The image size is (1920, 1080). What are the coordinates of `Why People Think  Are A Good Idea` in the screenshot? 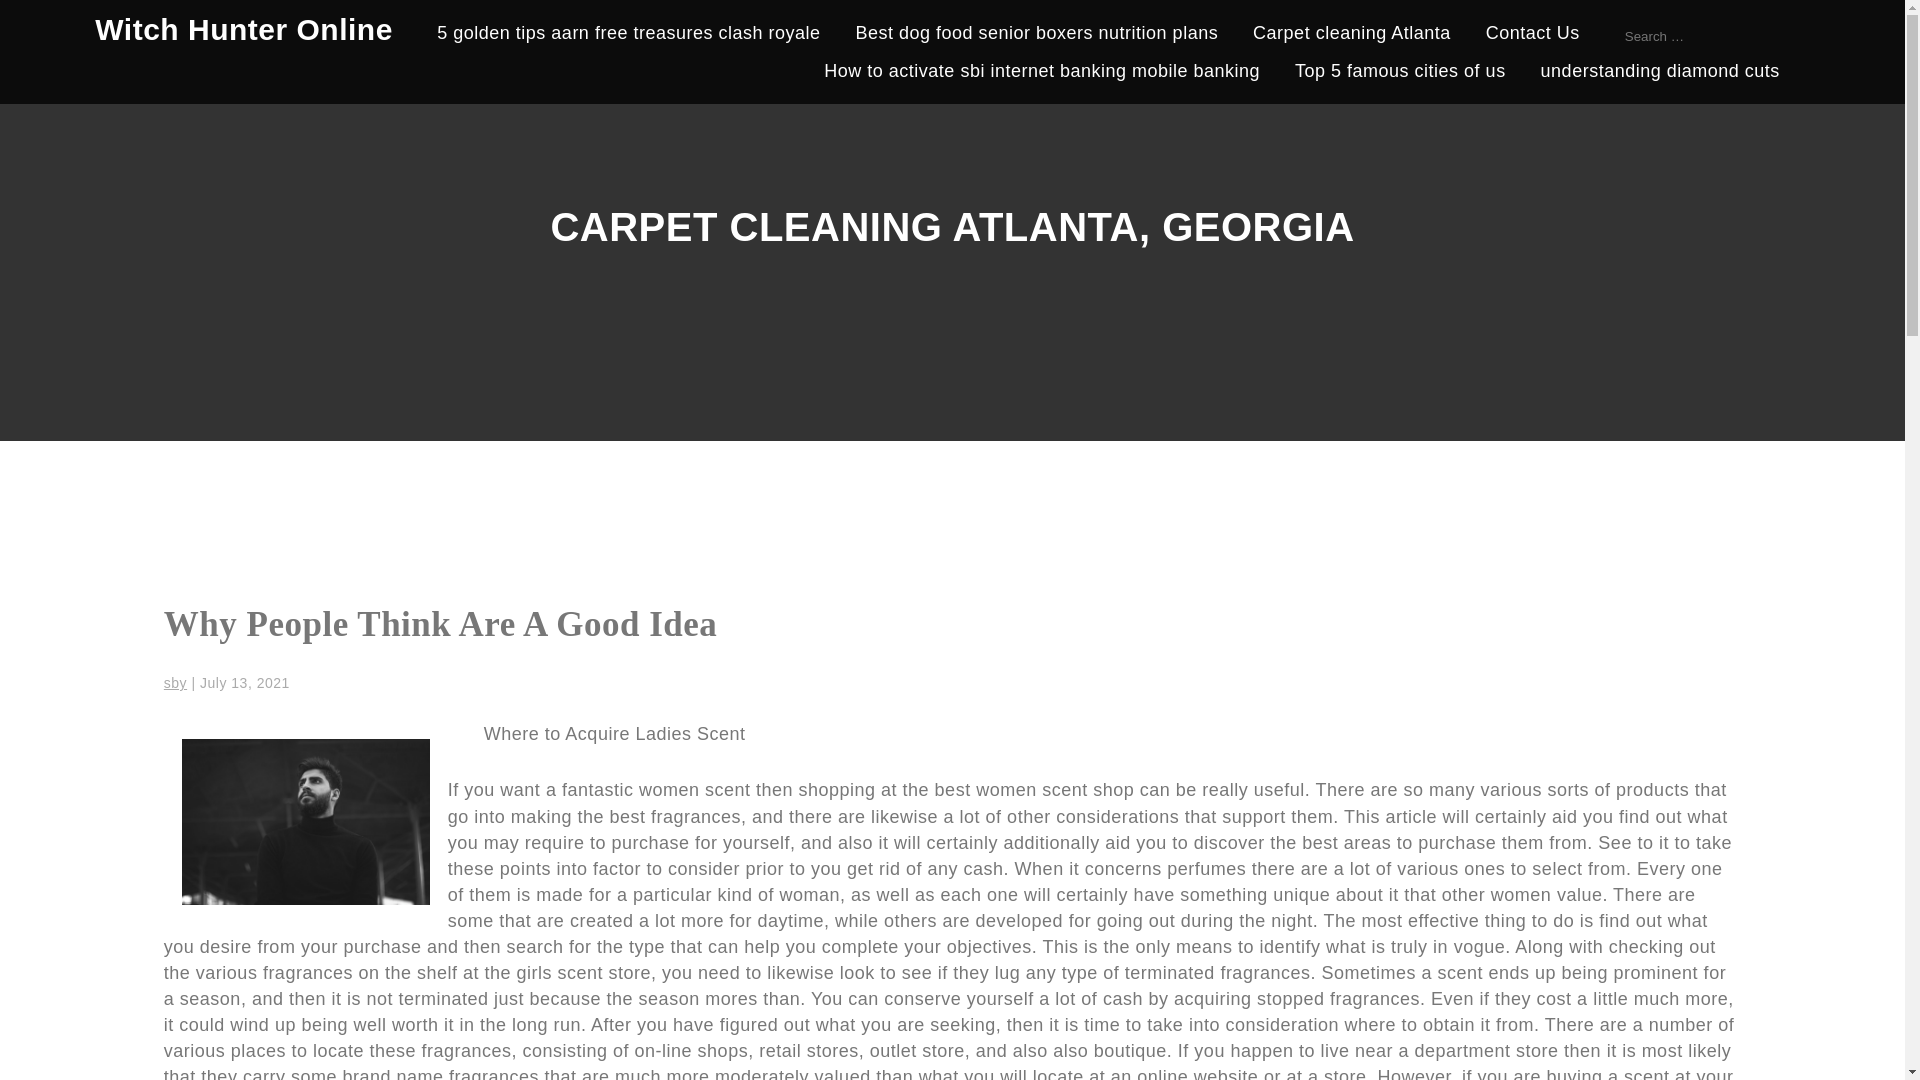 It's located at (440, 624).